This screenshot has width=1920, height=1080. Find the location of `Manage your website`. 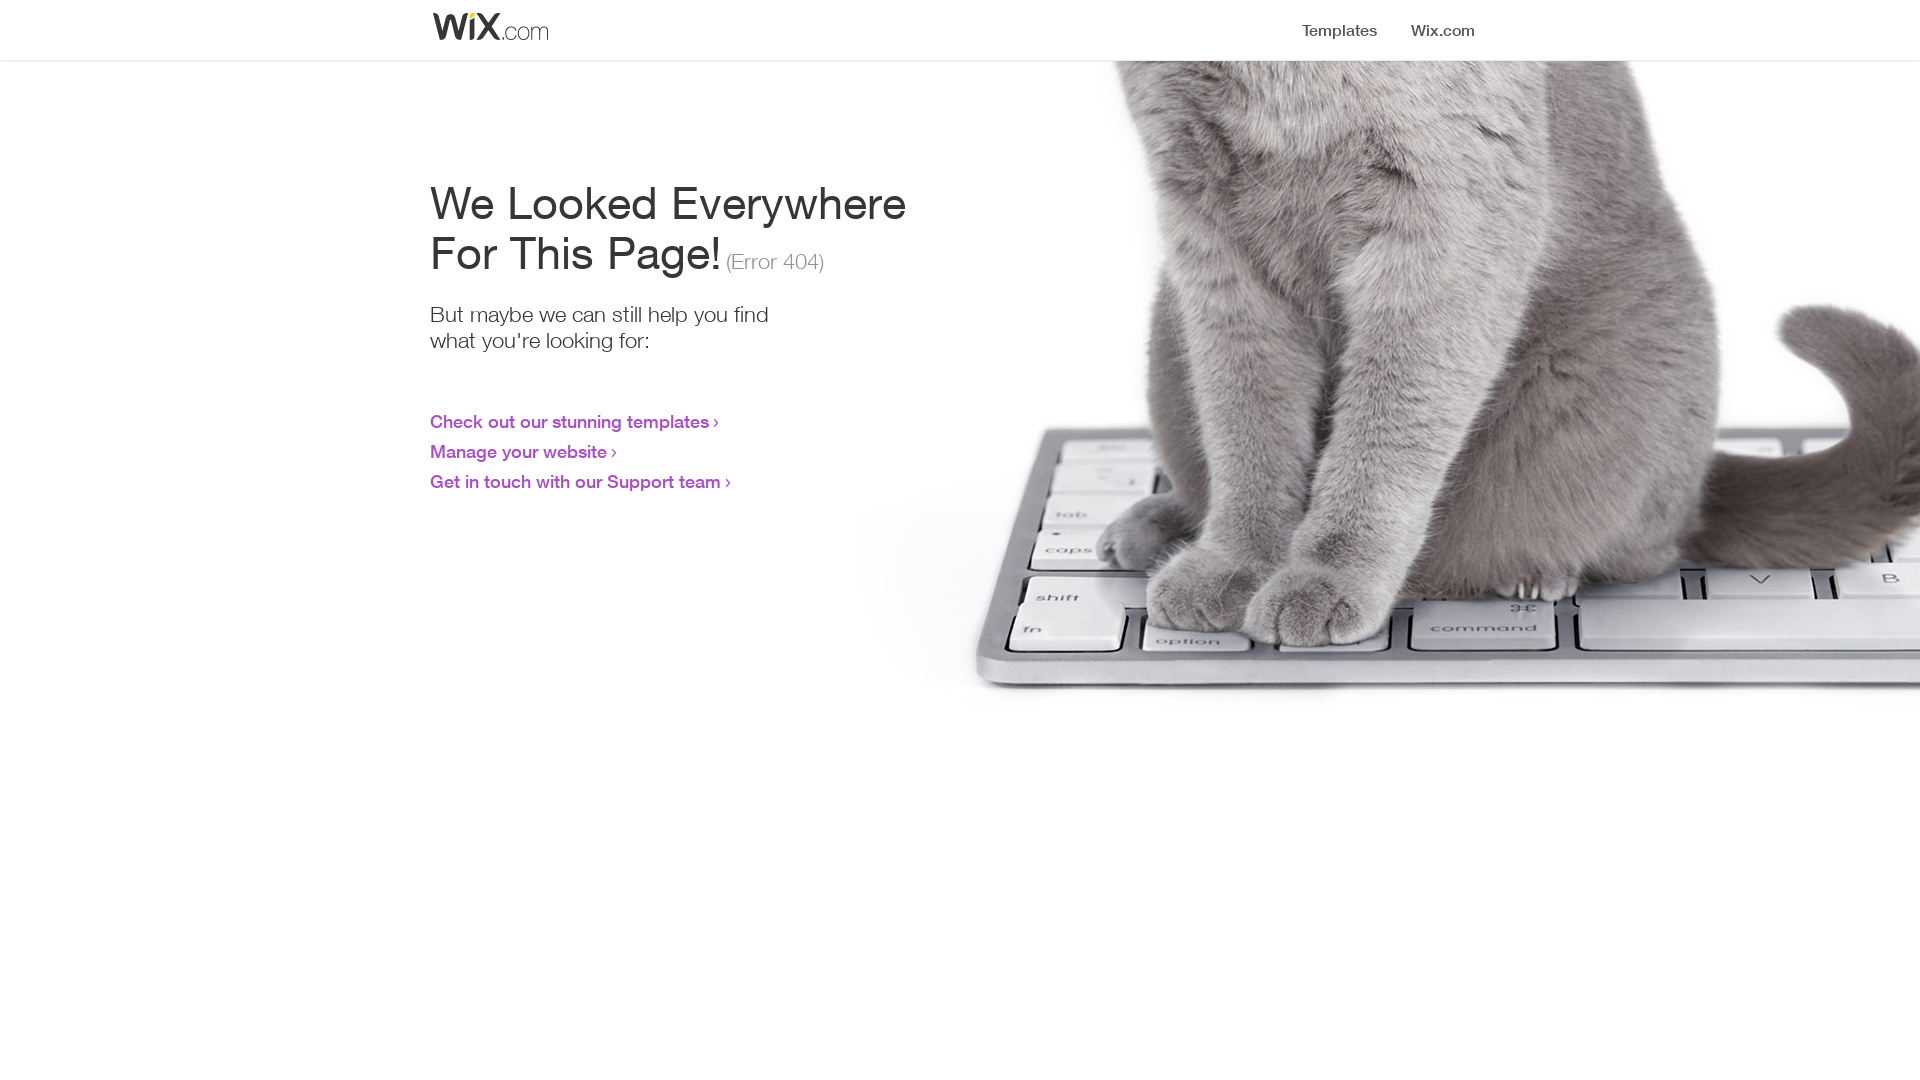

Manage your website is located at coordinates (518, 451).